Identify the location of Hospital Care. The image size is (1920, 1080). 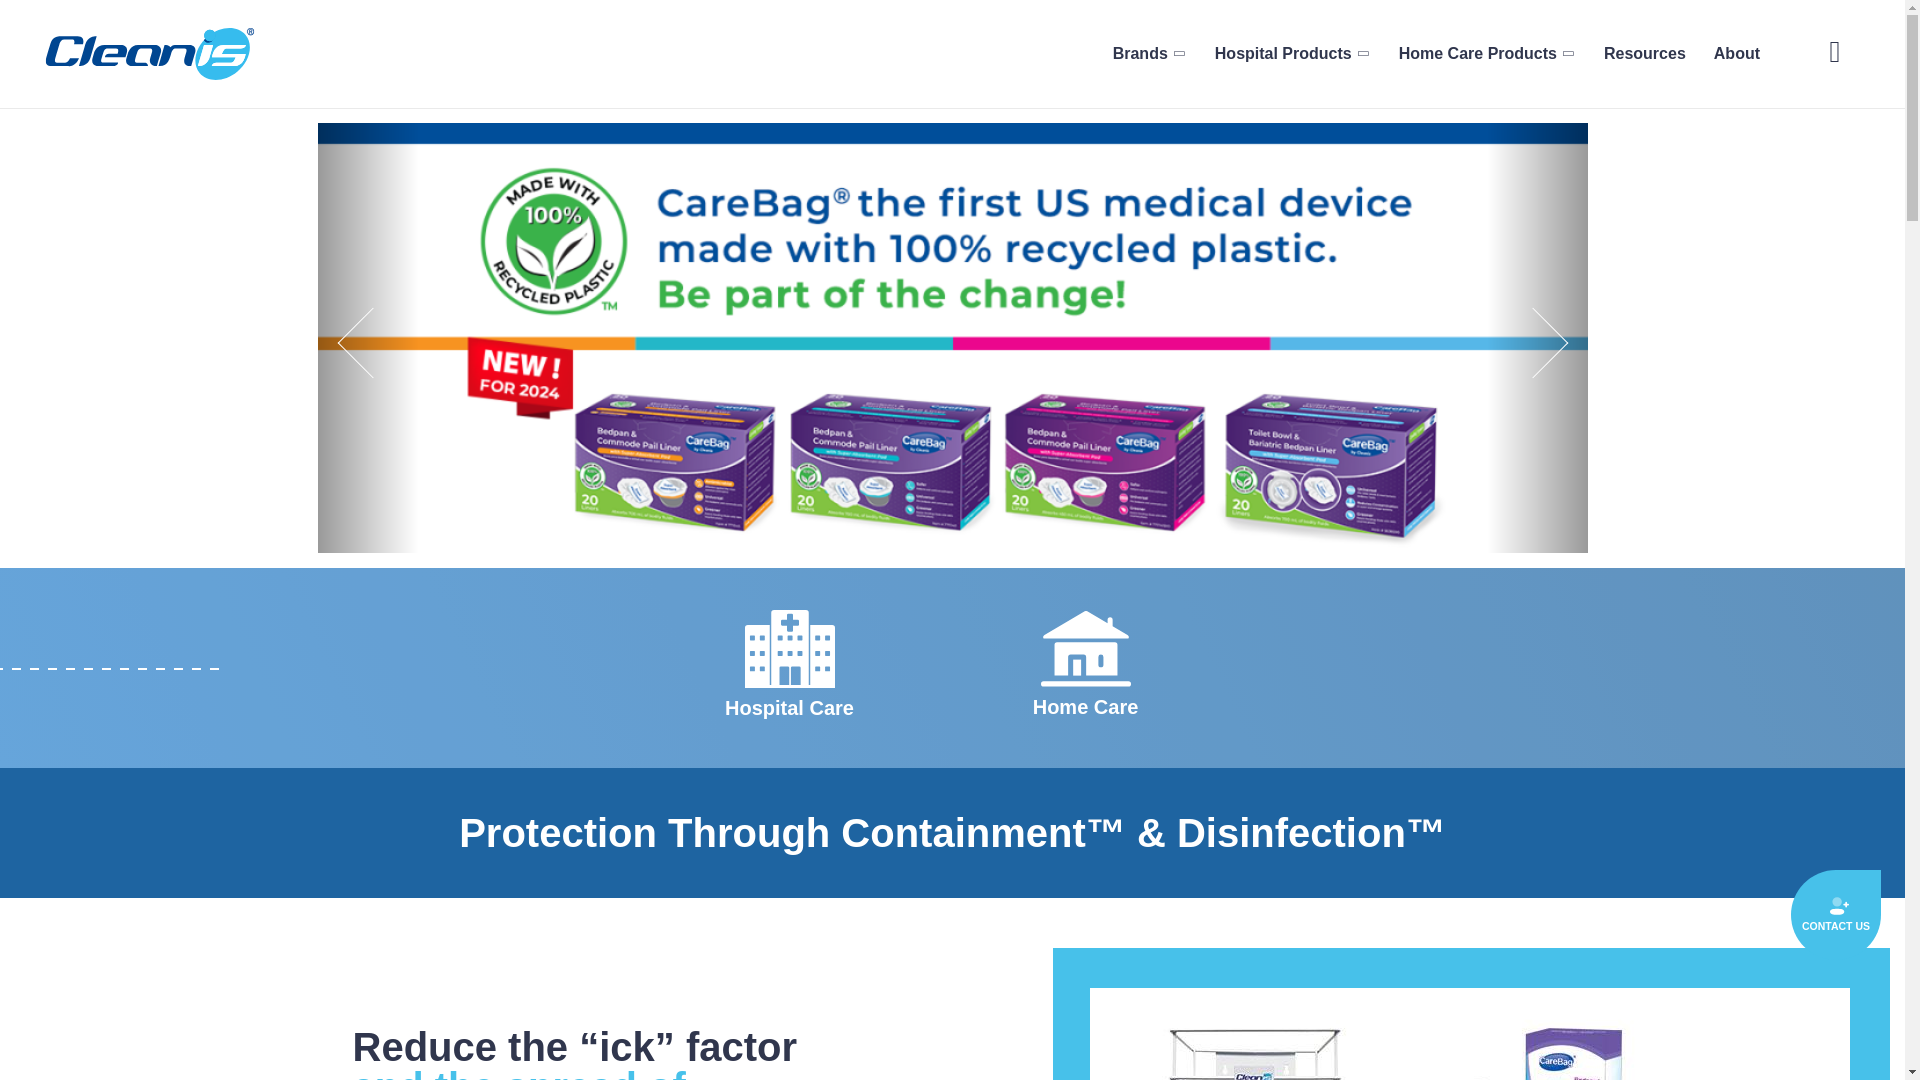
(790, 711).